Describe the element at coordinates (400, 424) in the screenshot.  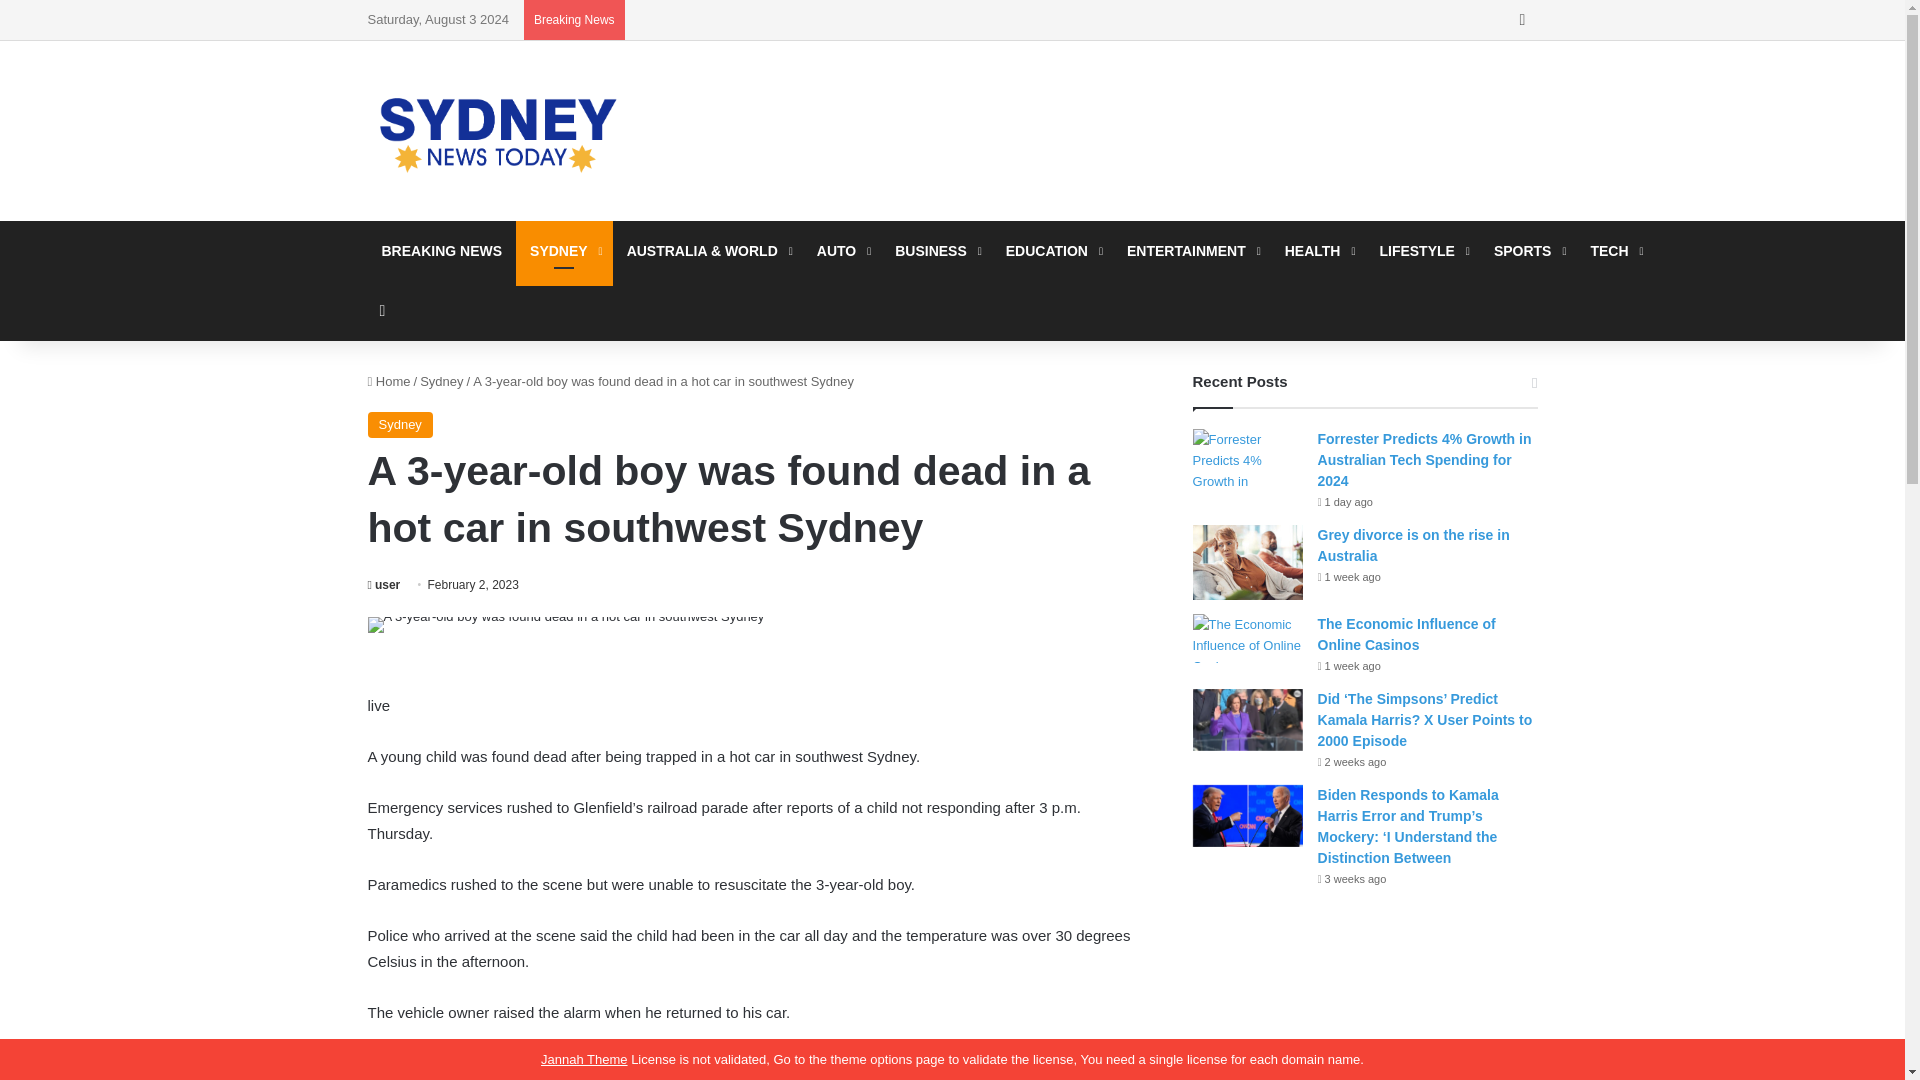
I see `Sydney` at that location.